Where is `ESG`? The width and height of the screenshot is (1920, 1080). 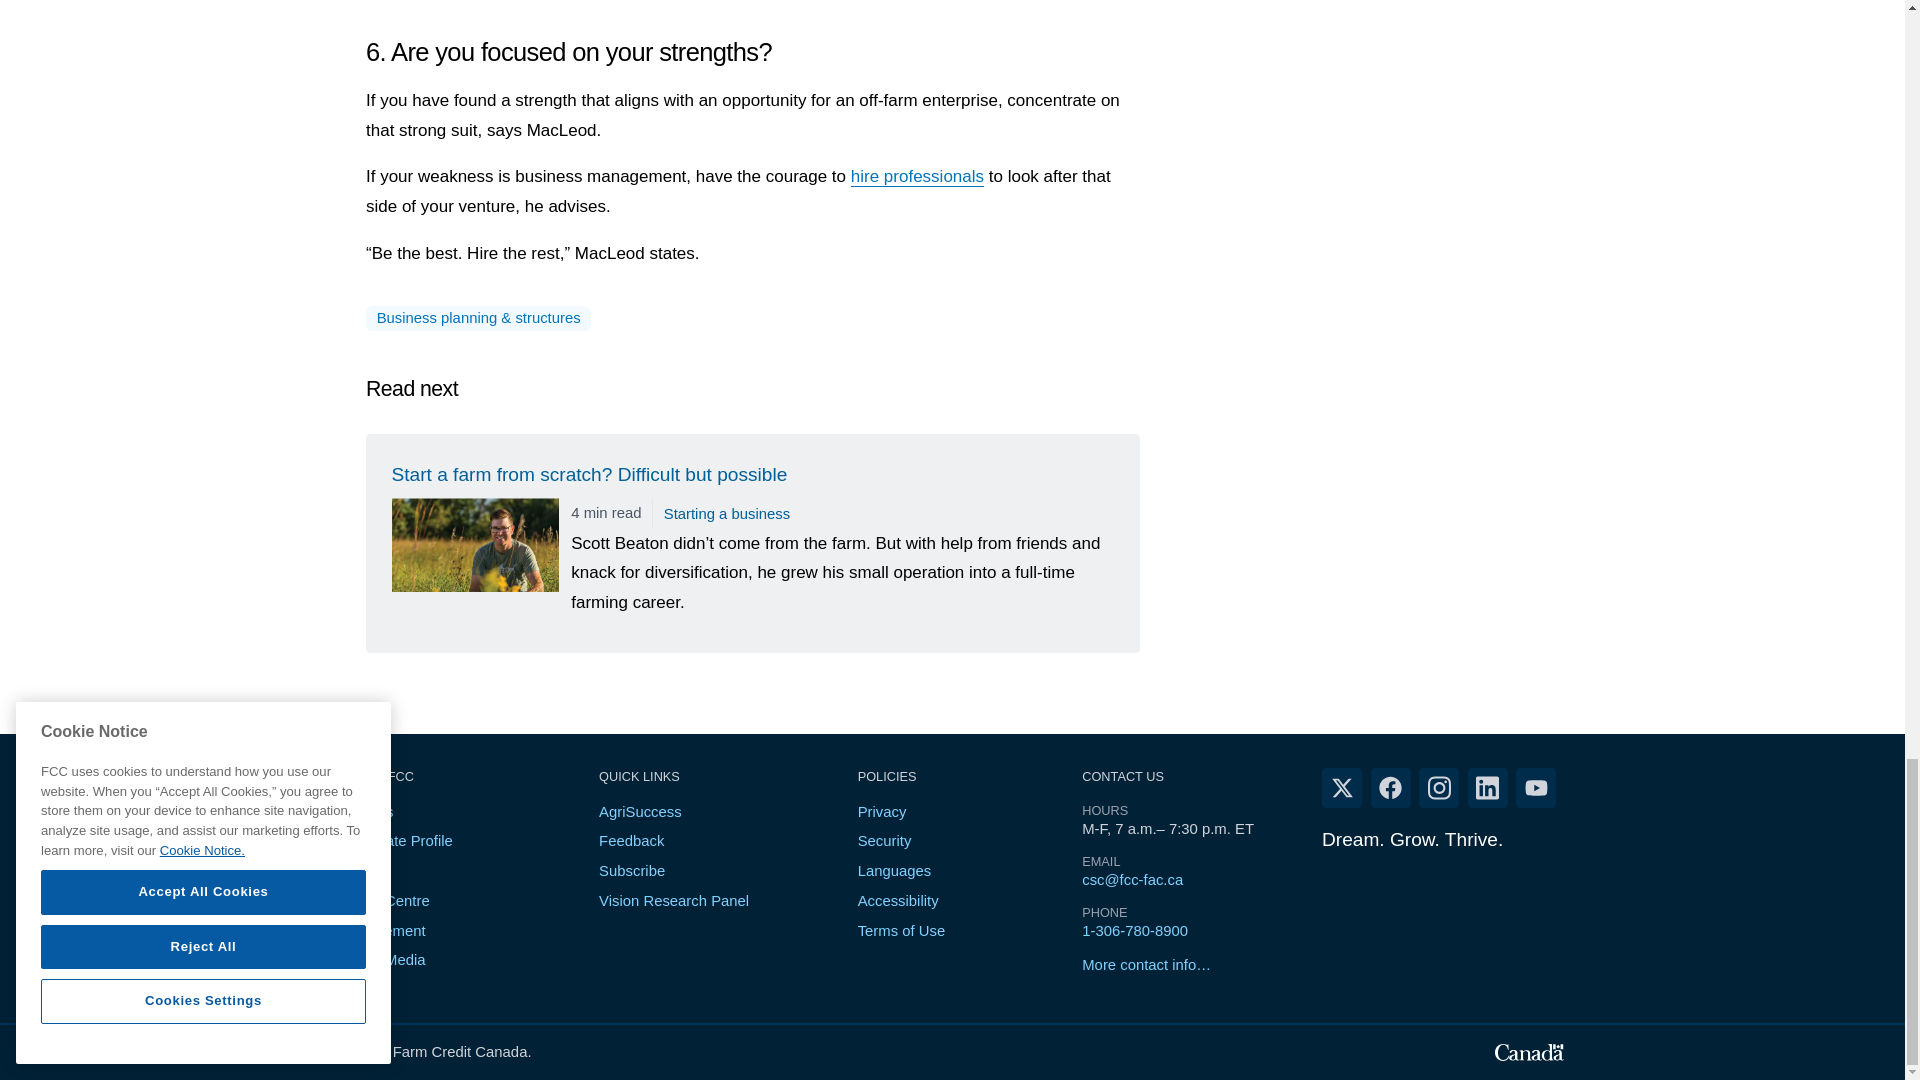
ESG is located at coordinates (354, 870).